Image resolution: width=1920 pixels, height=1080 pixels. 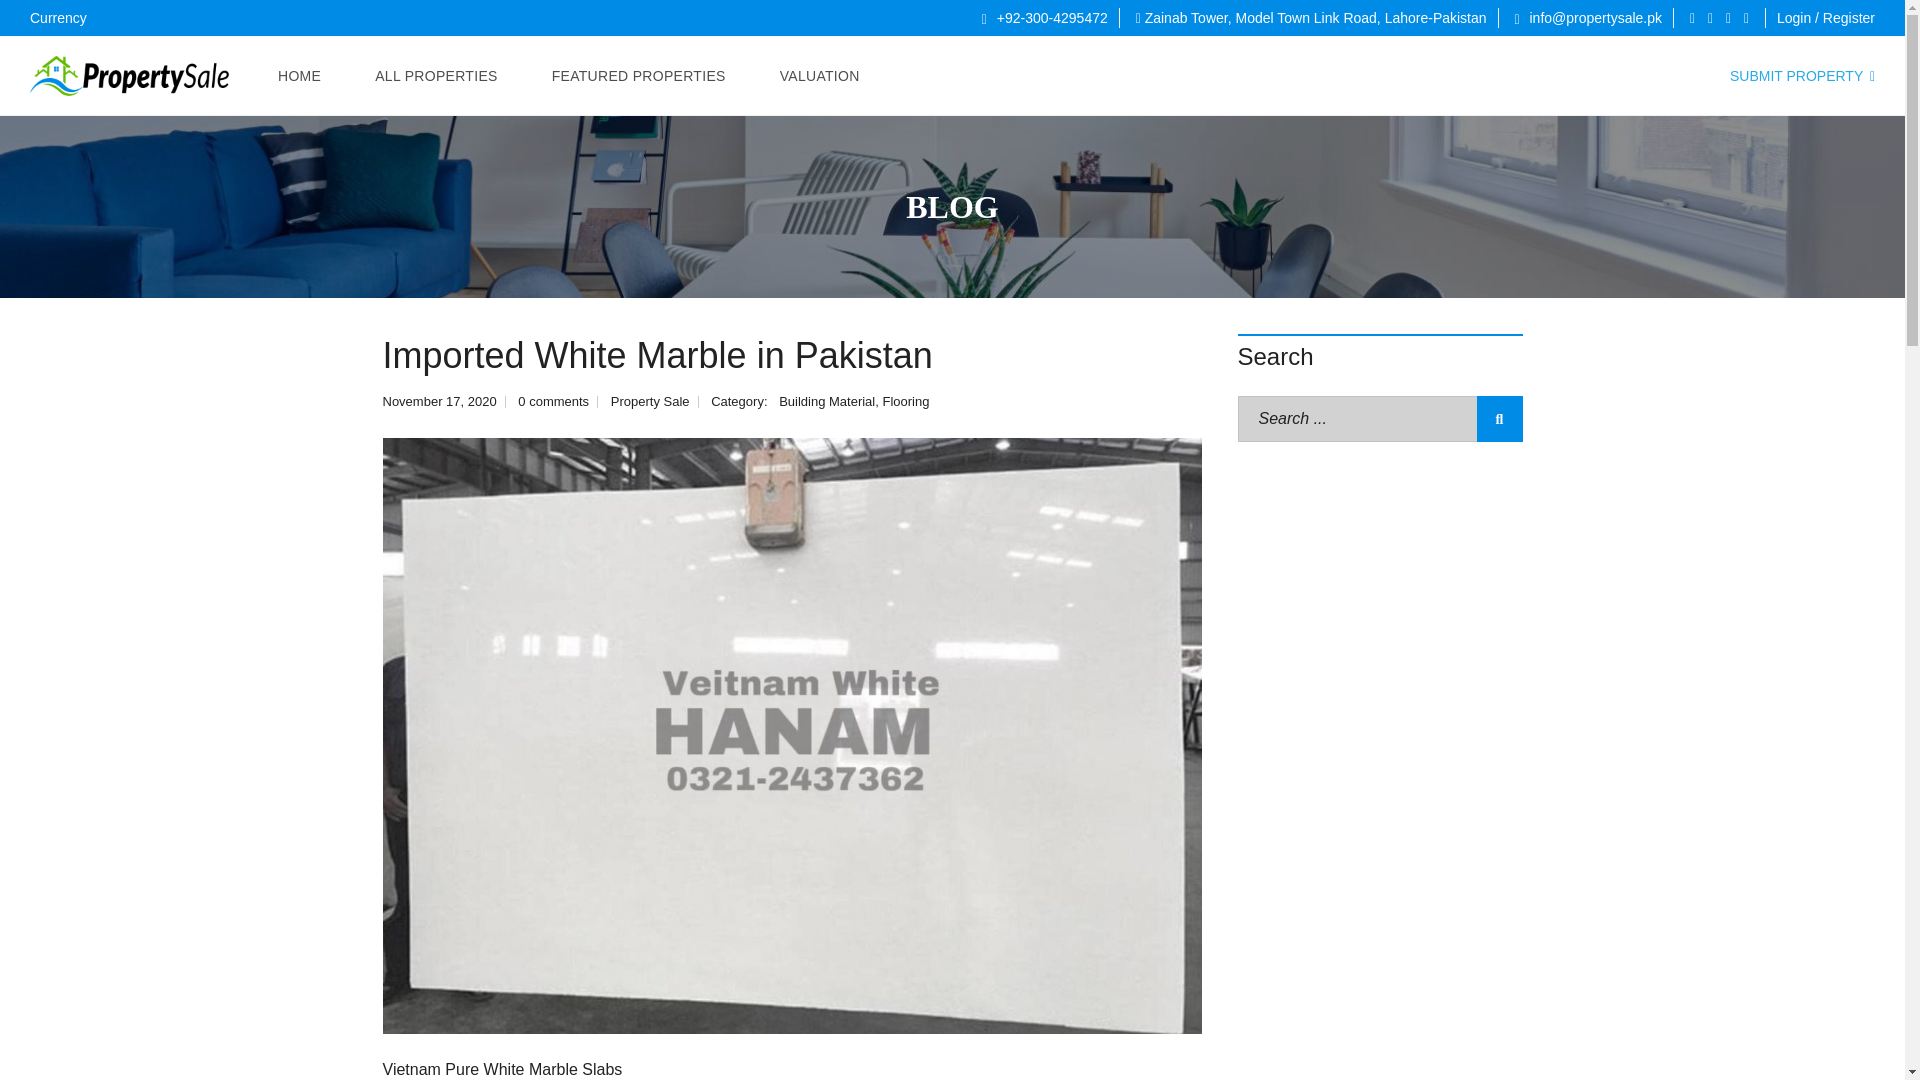 I want to click on Building Material, so click(x=827, y=402).